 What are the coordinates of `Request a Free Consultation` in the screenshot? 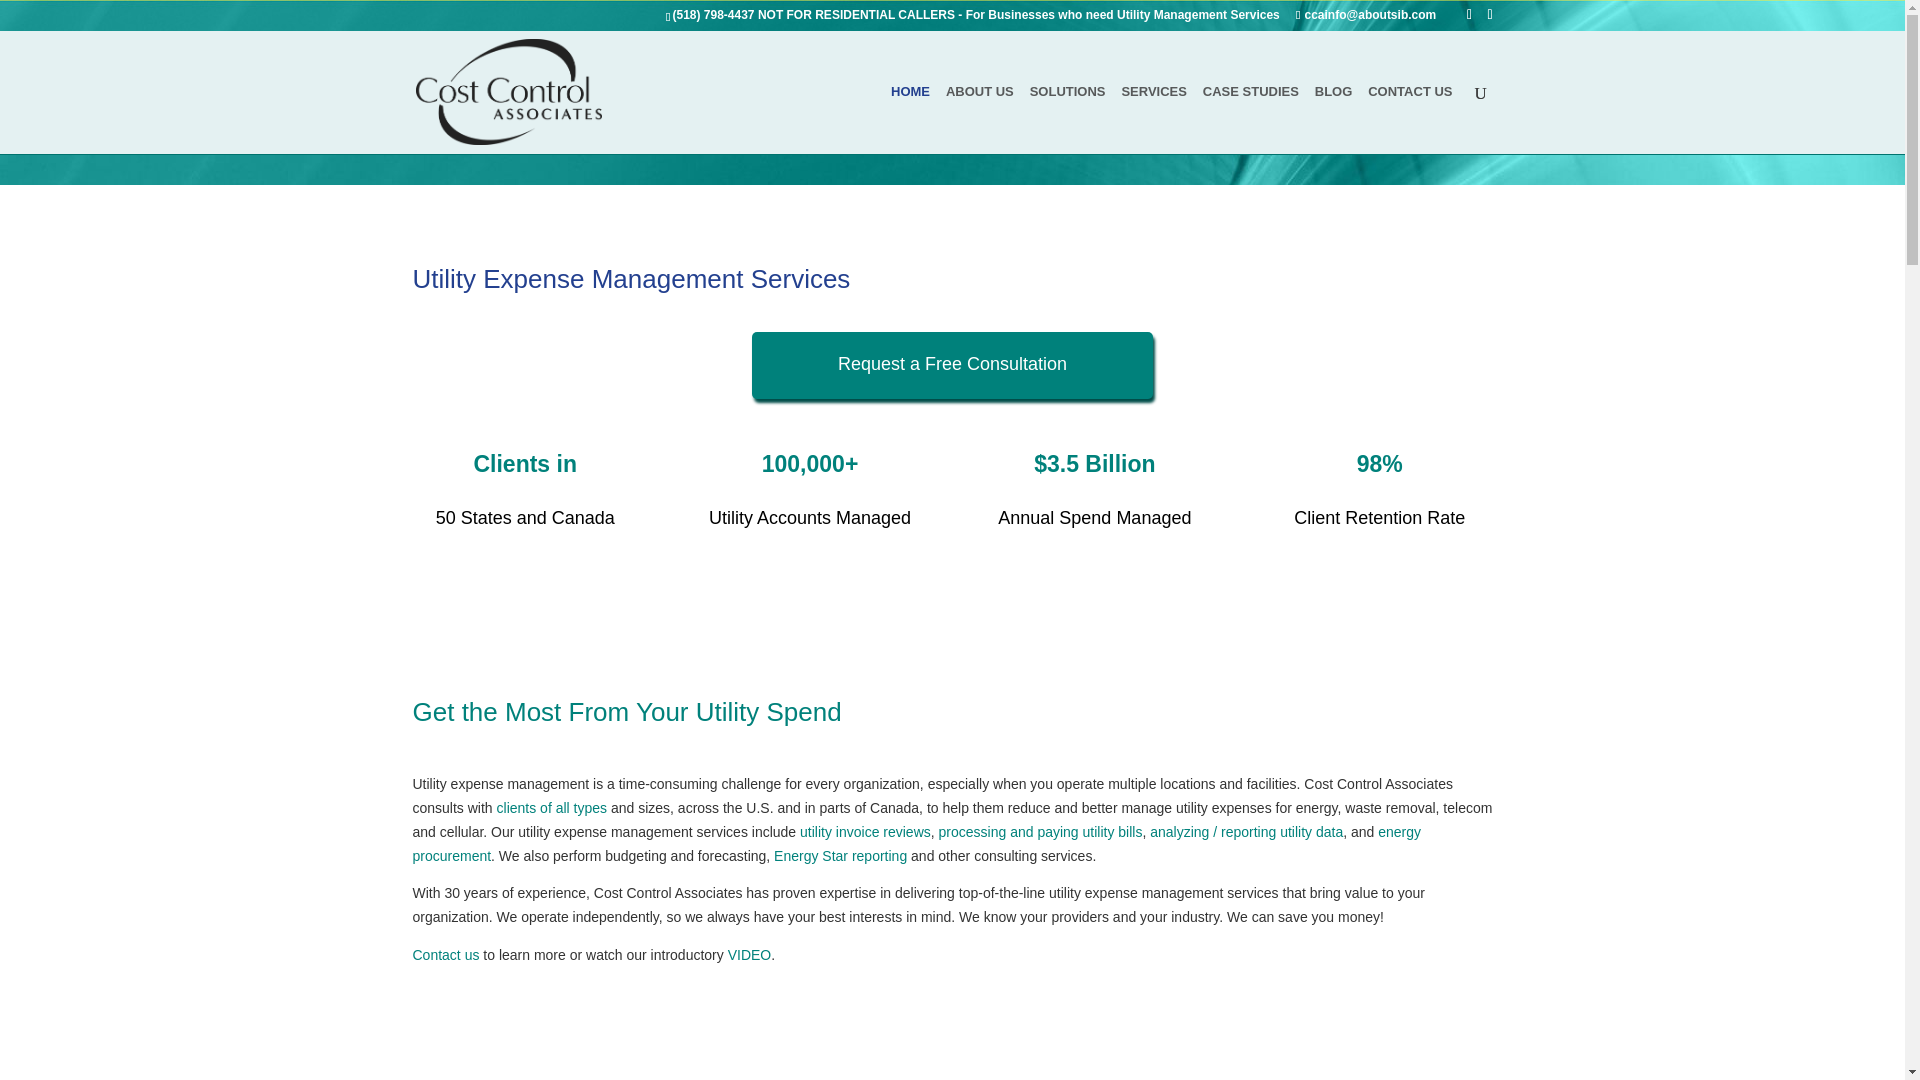 It's located at (952, 364).